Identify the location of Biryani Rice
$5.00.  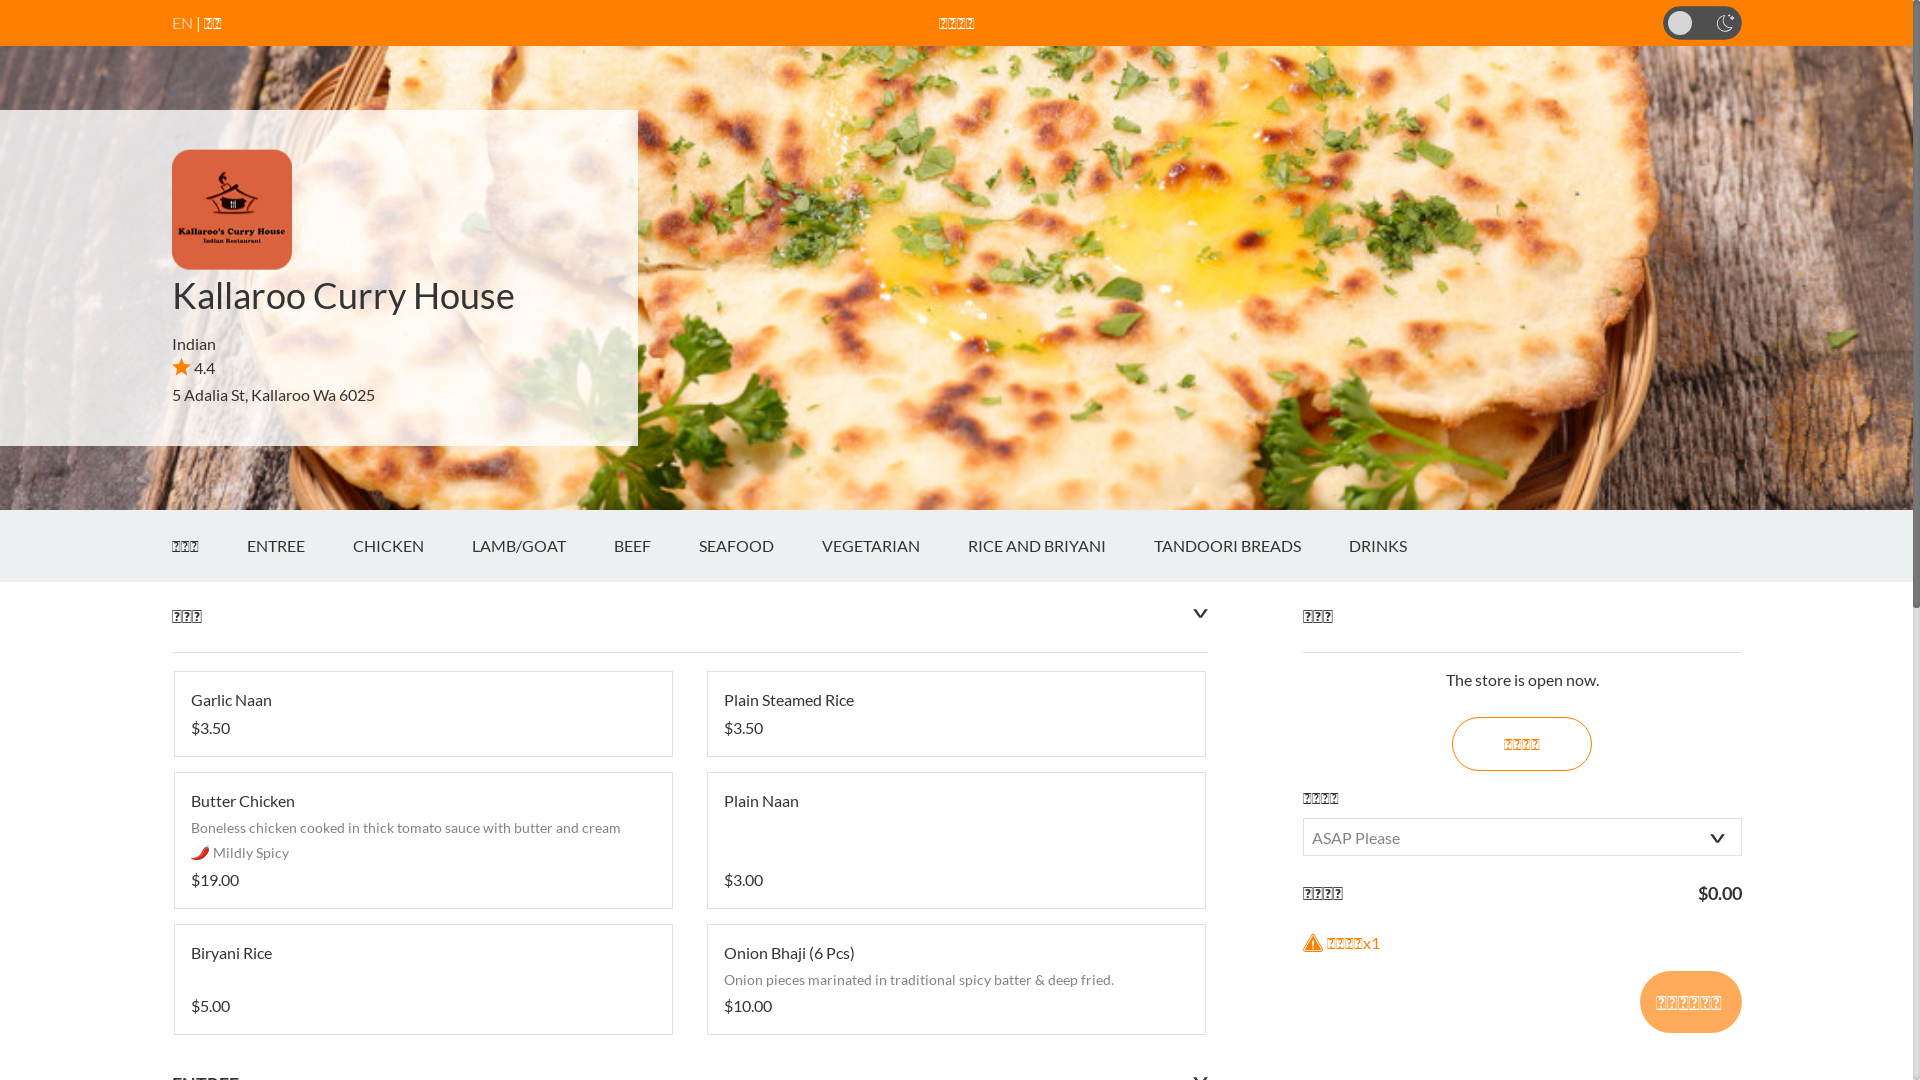
(422, 980).